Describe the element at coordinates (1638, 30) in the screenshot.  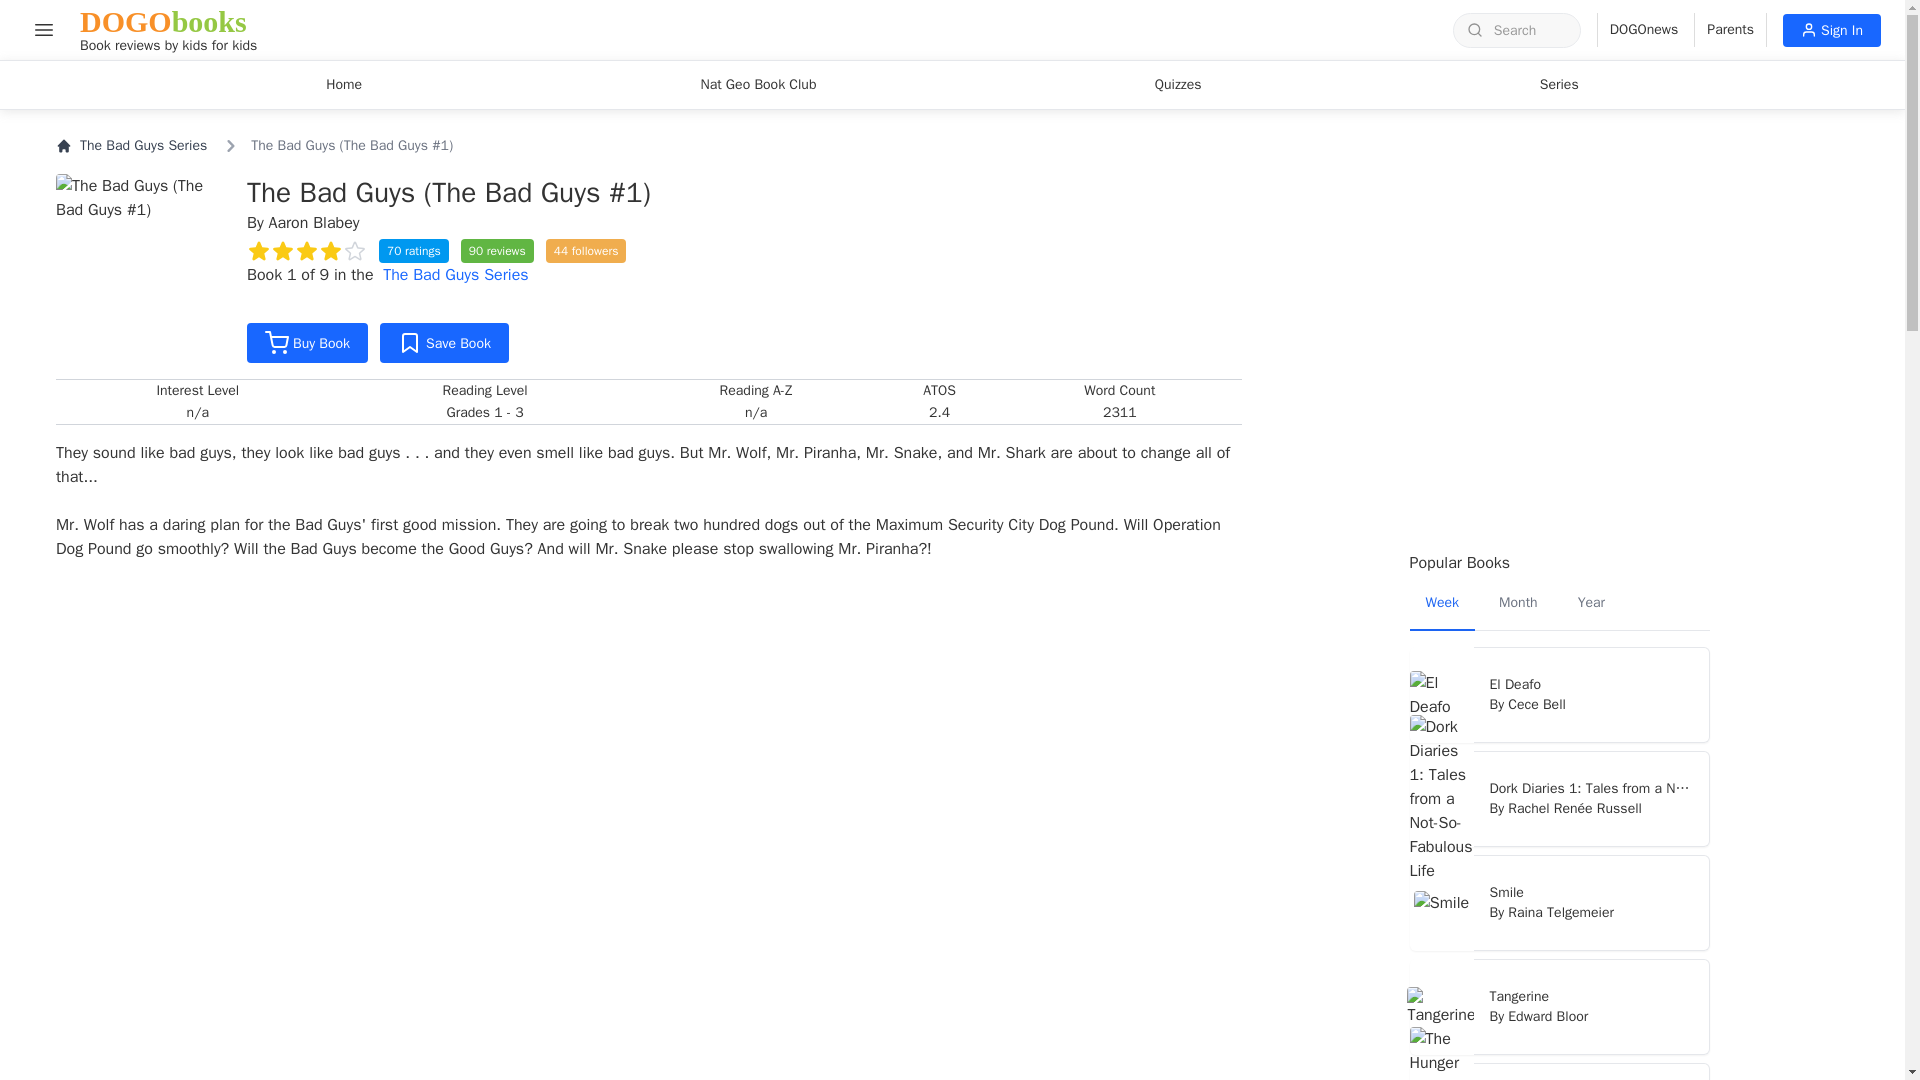
I see `The Bad Guys Series` at that location.